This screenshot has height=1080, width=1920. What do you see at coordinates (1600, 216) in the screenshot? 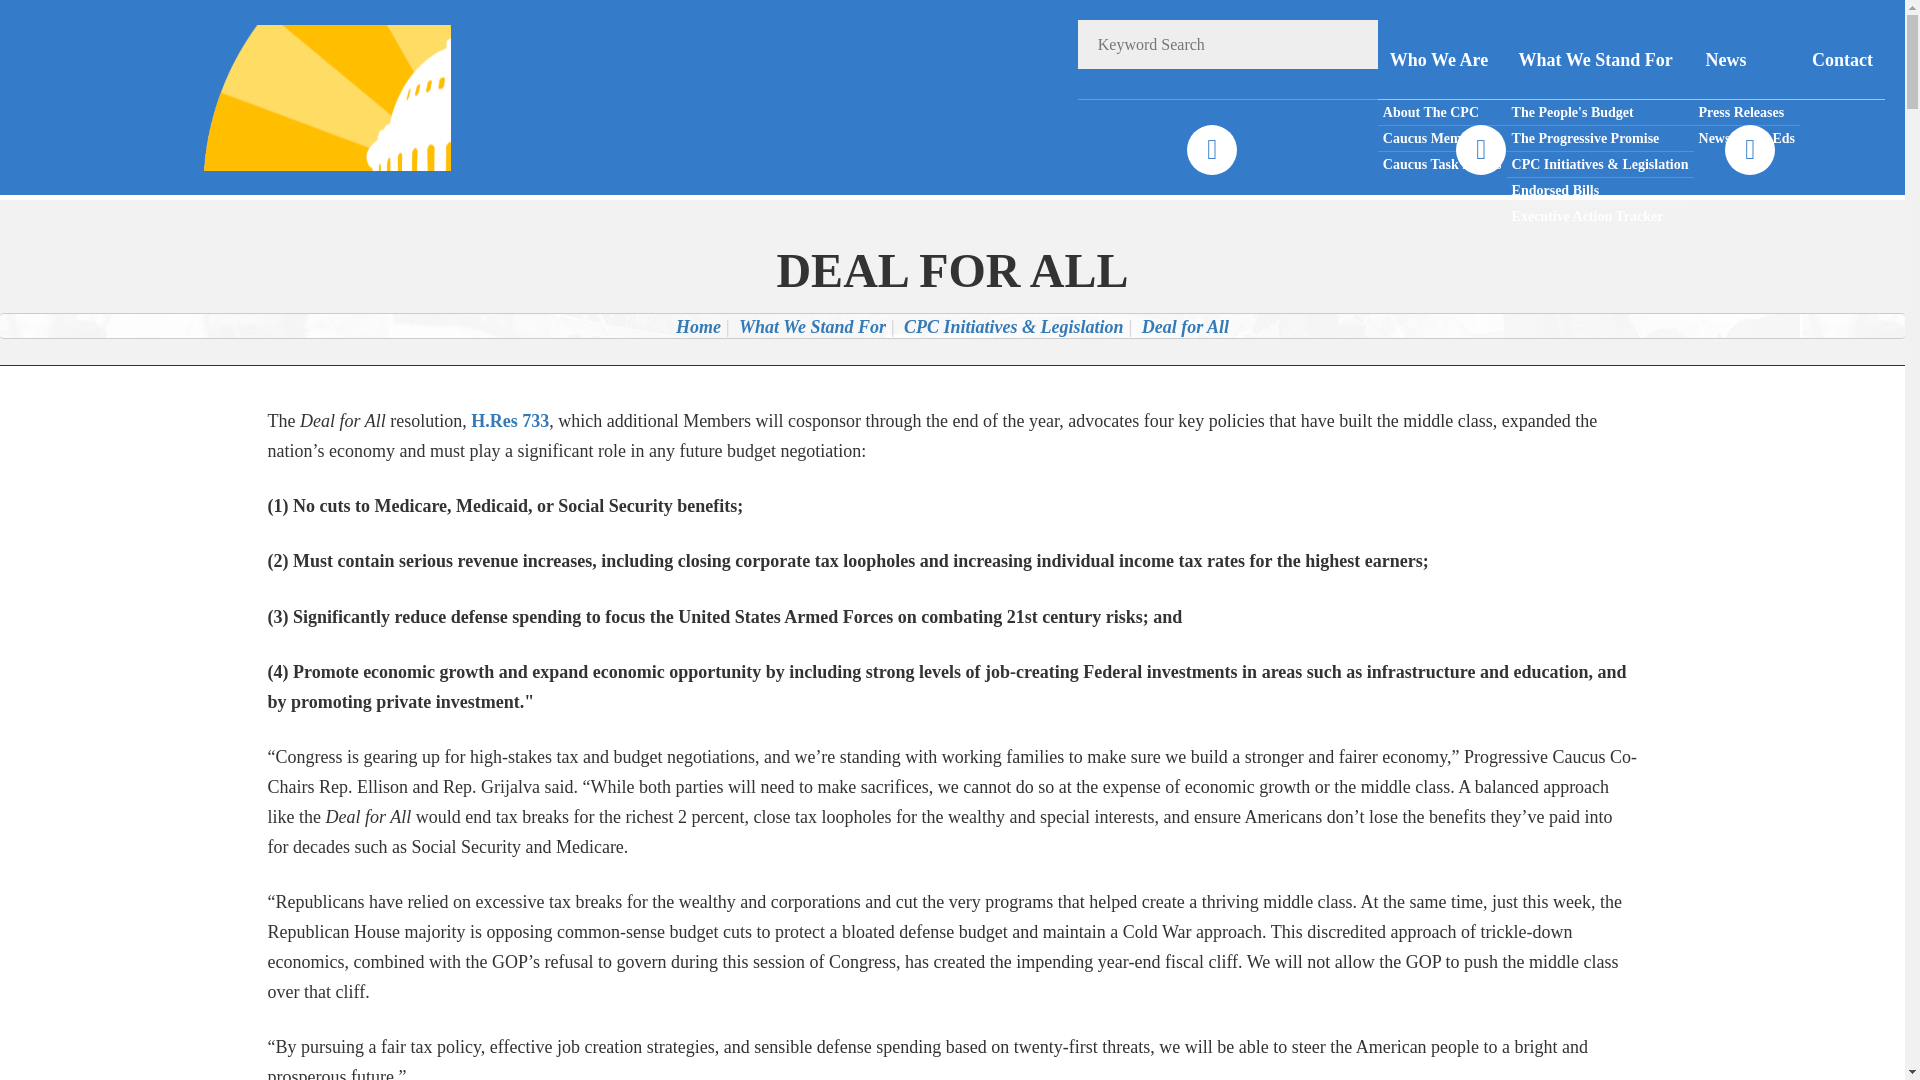
I see `Executive Action Tracker` at bounding box center [1600, 216].